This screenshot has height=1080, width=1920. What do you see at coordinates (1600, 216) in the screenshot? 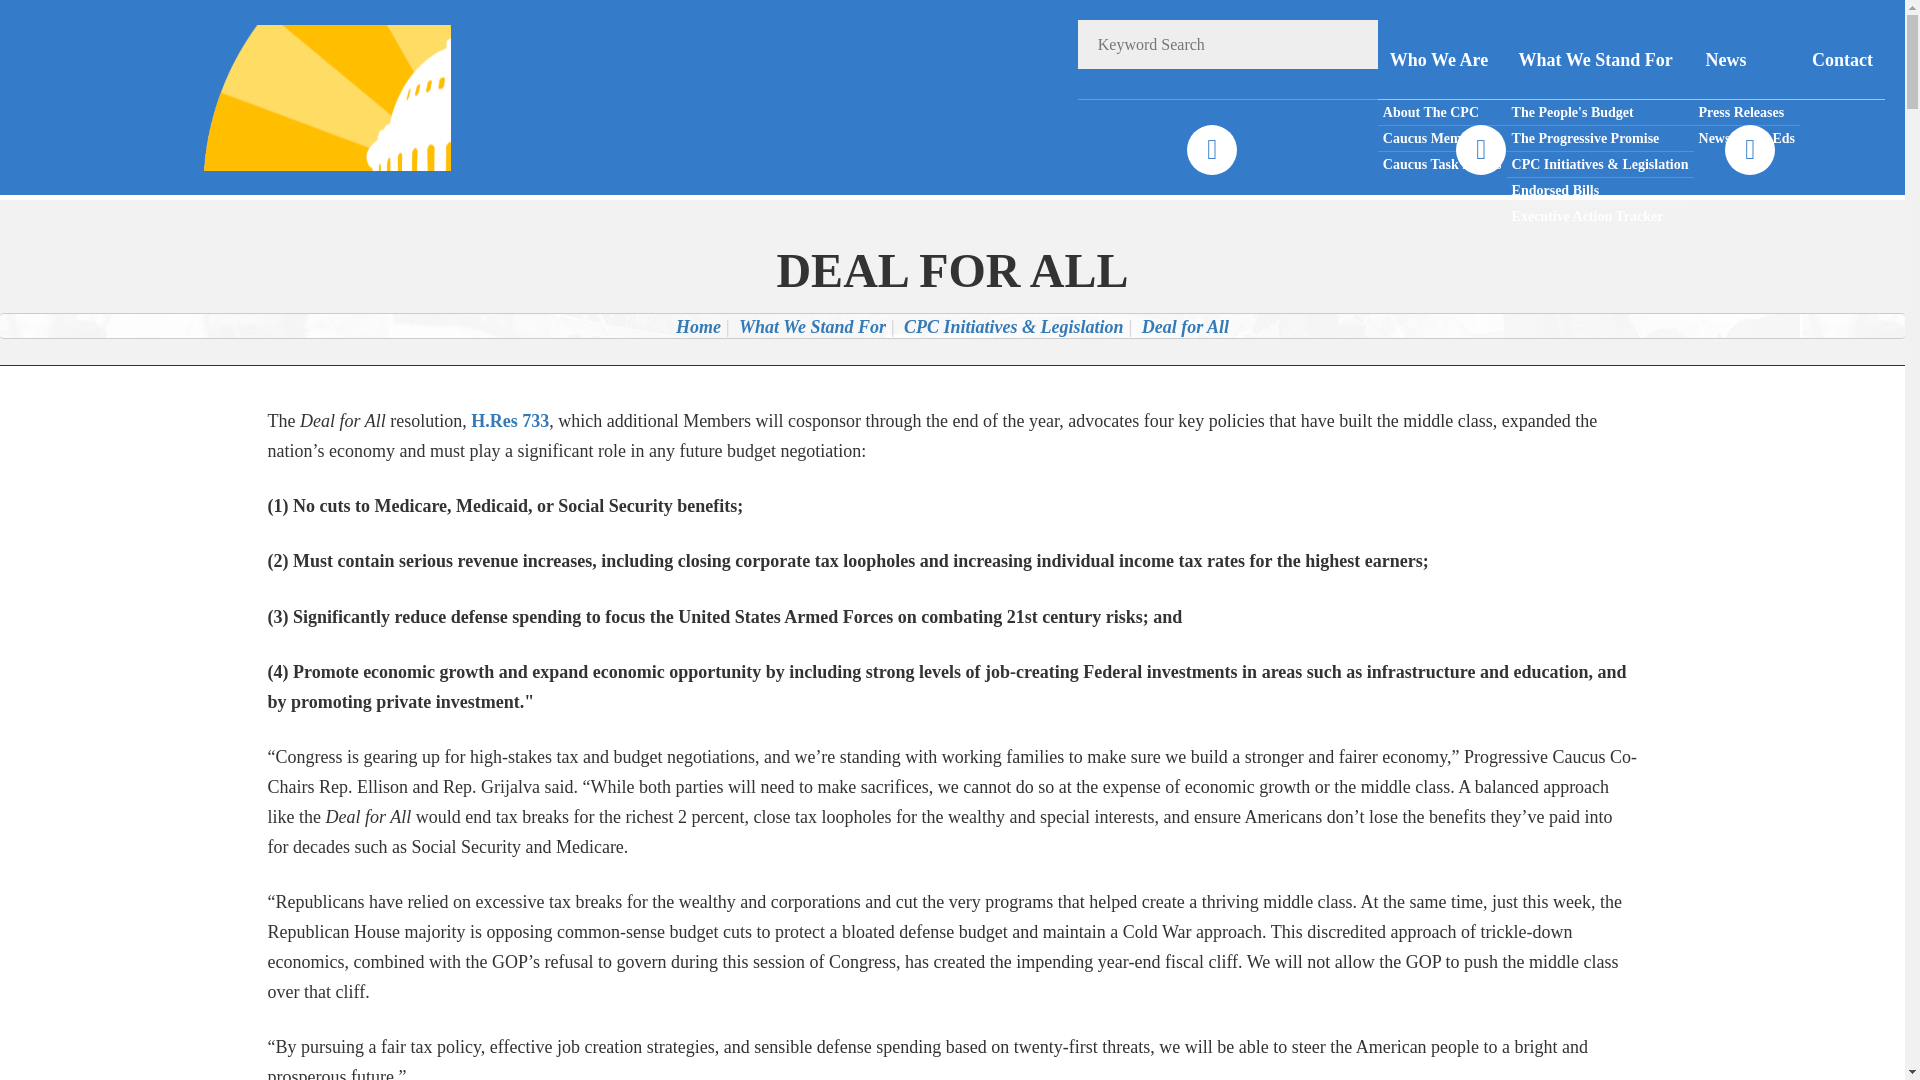
I see `Executive Action Tracker` at bounding box center [1600, 216].